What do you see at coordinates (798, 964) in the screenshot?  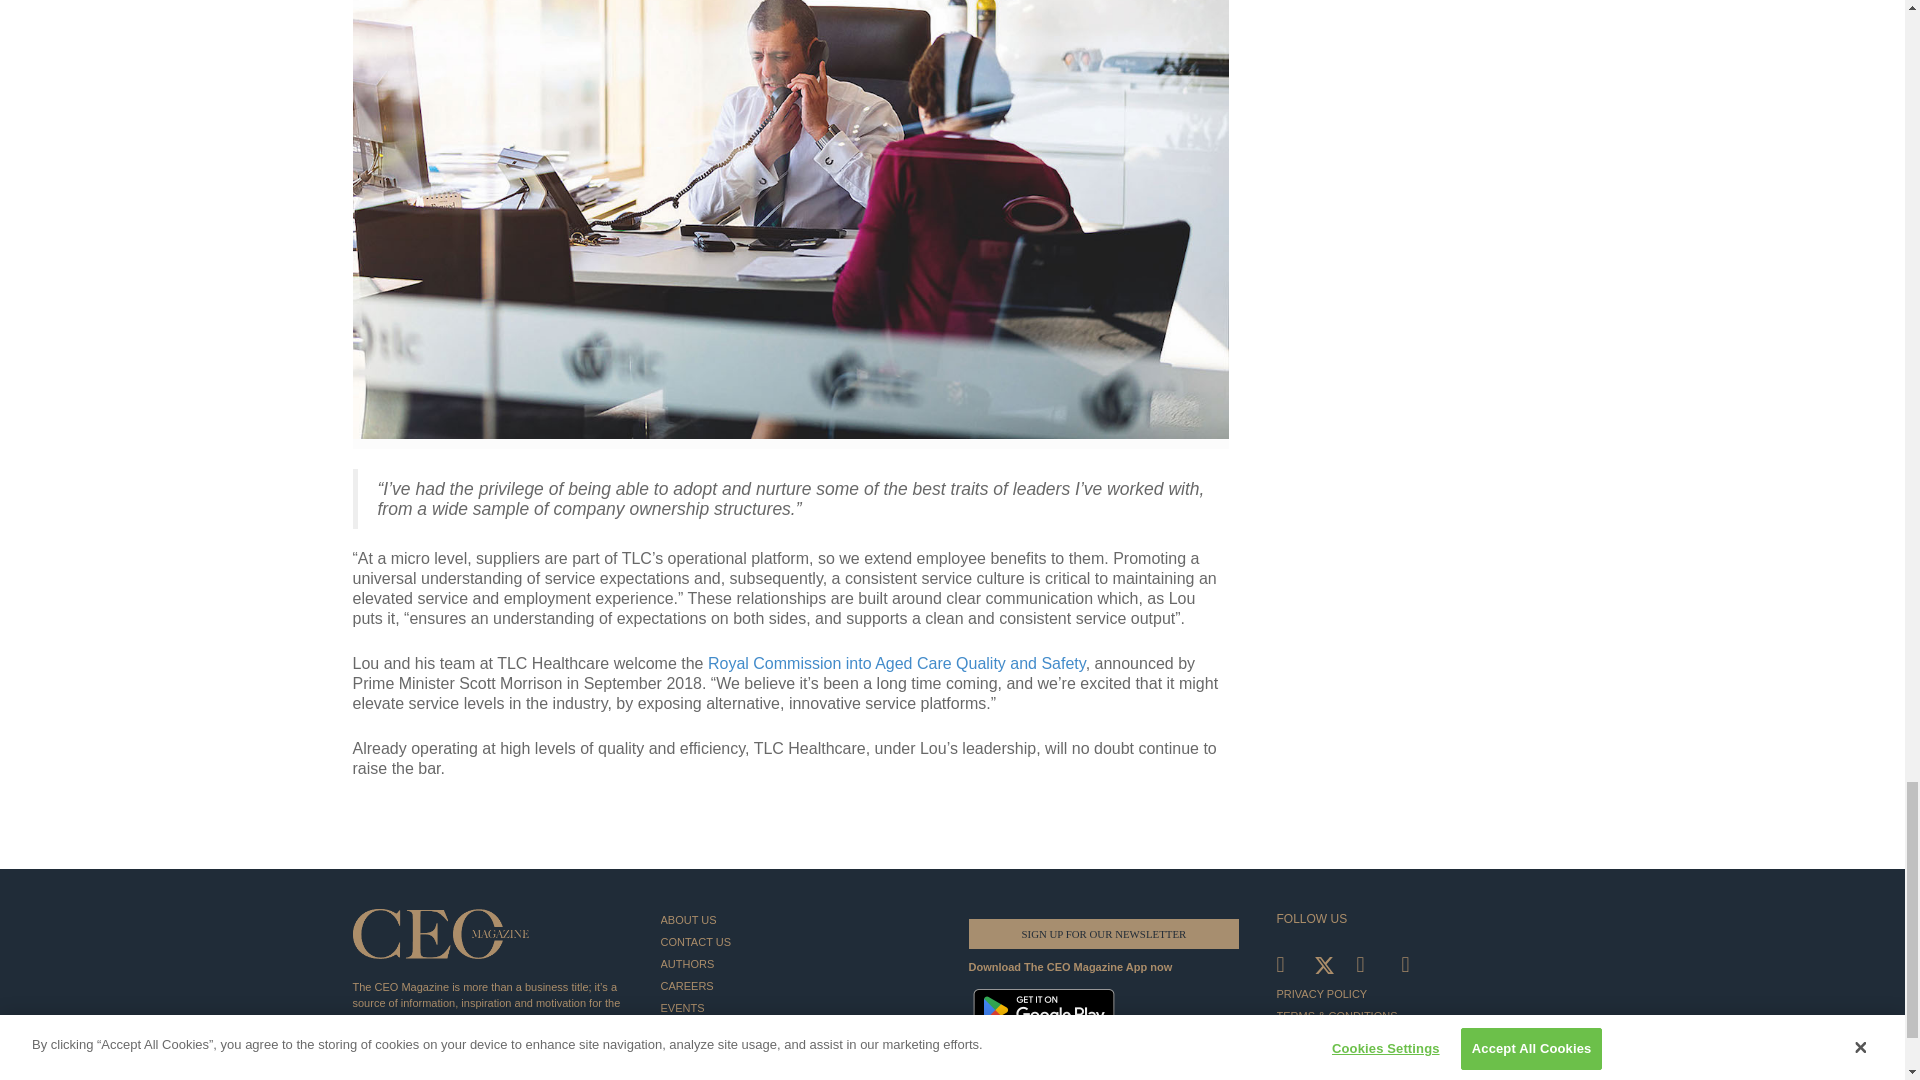 I see `AUTHORS` at bounding box center [798, 964].